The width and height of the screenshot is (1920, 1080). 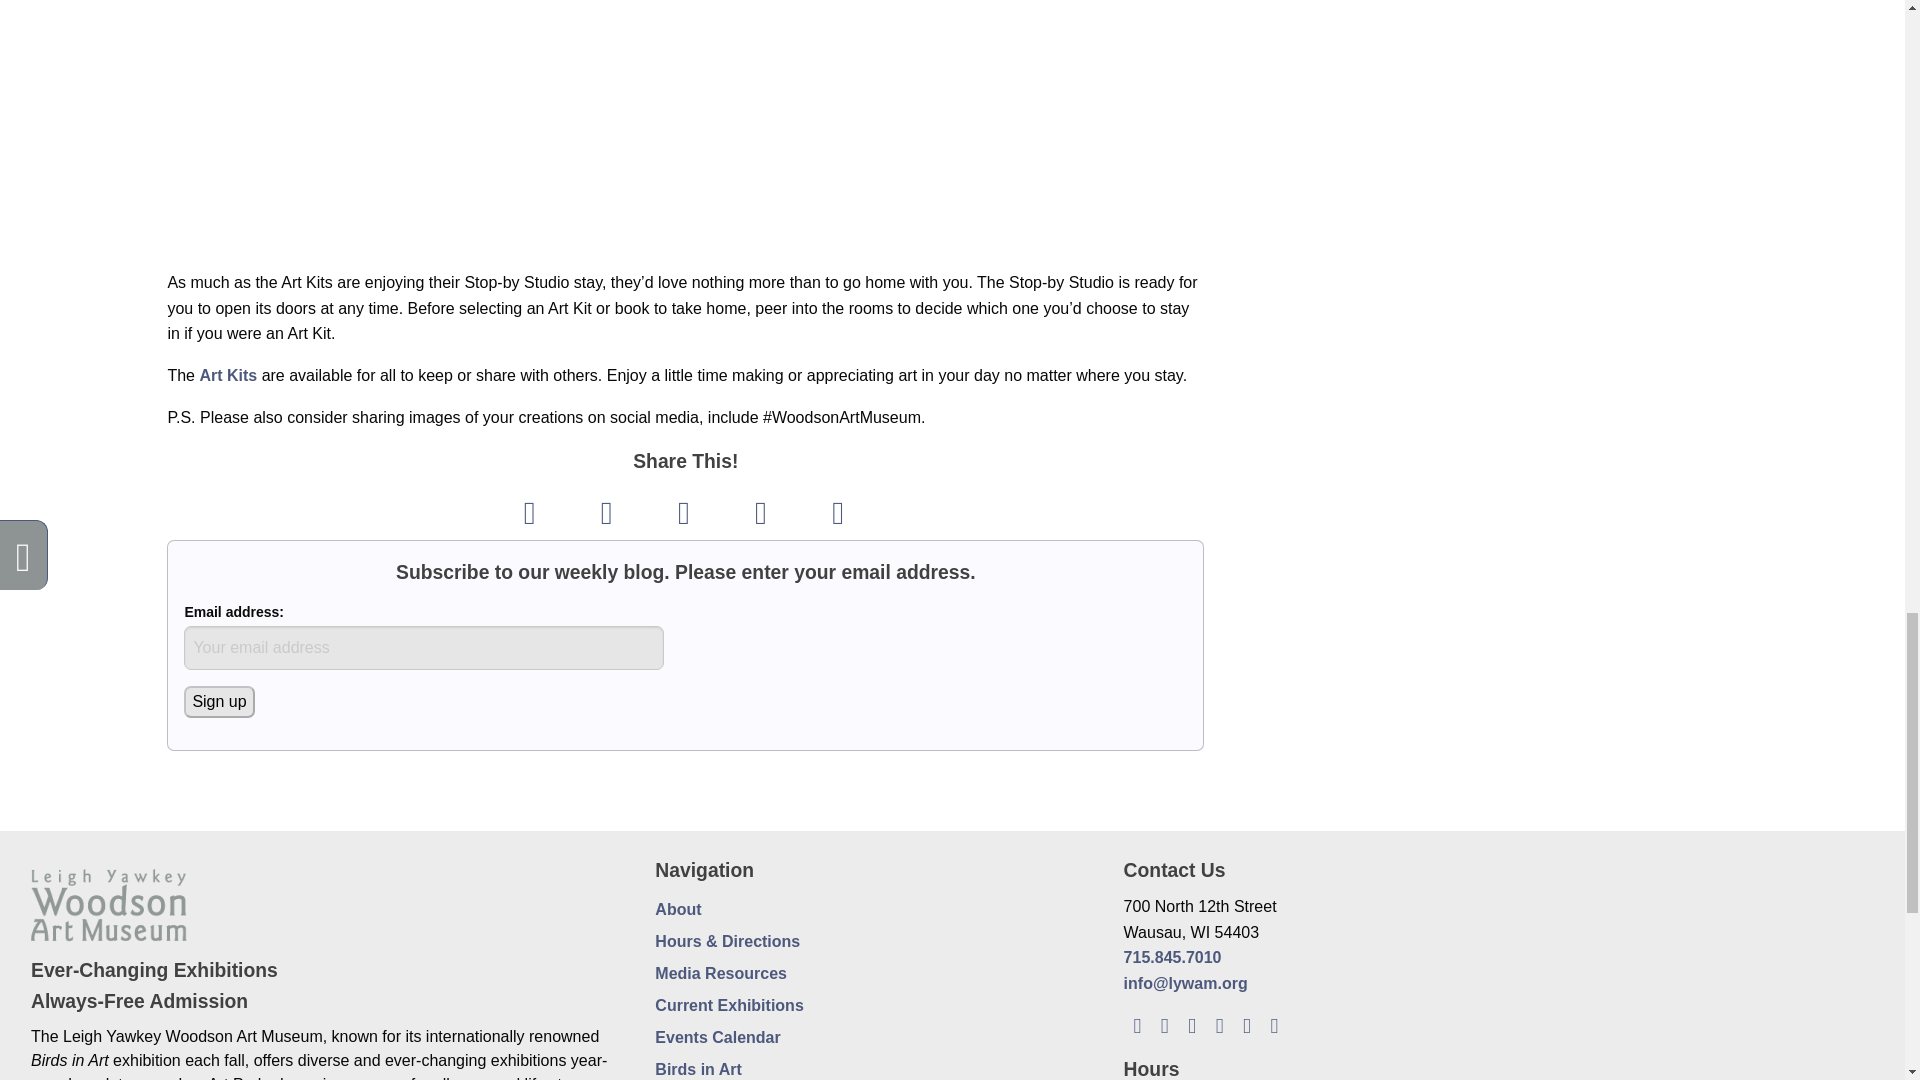 I want to click on Watch Our Videos on YouTube, so click(x=1246, y=1024).